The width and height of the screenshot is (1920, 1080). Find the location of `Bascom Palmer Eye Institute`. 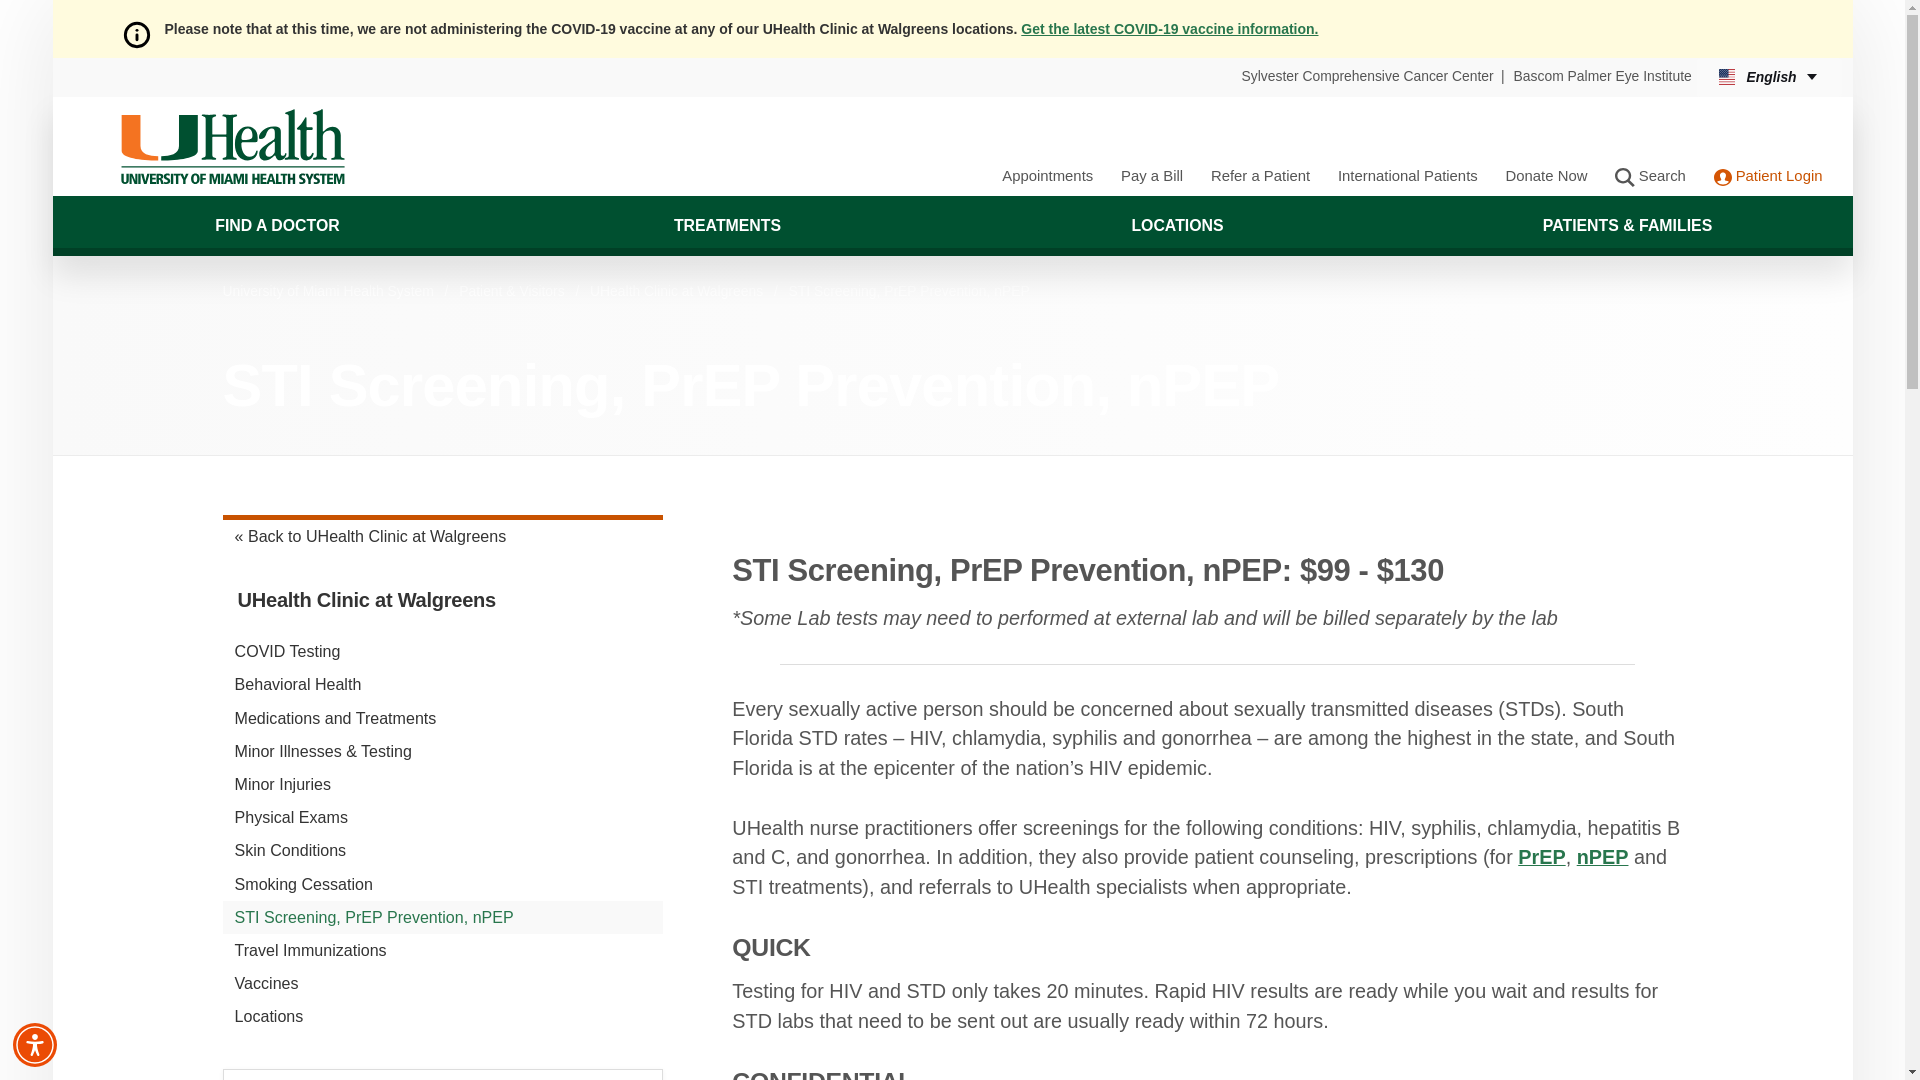

Bascom Palmer Eye Institute is located at coordinates (1602, 76).